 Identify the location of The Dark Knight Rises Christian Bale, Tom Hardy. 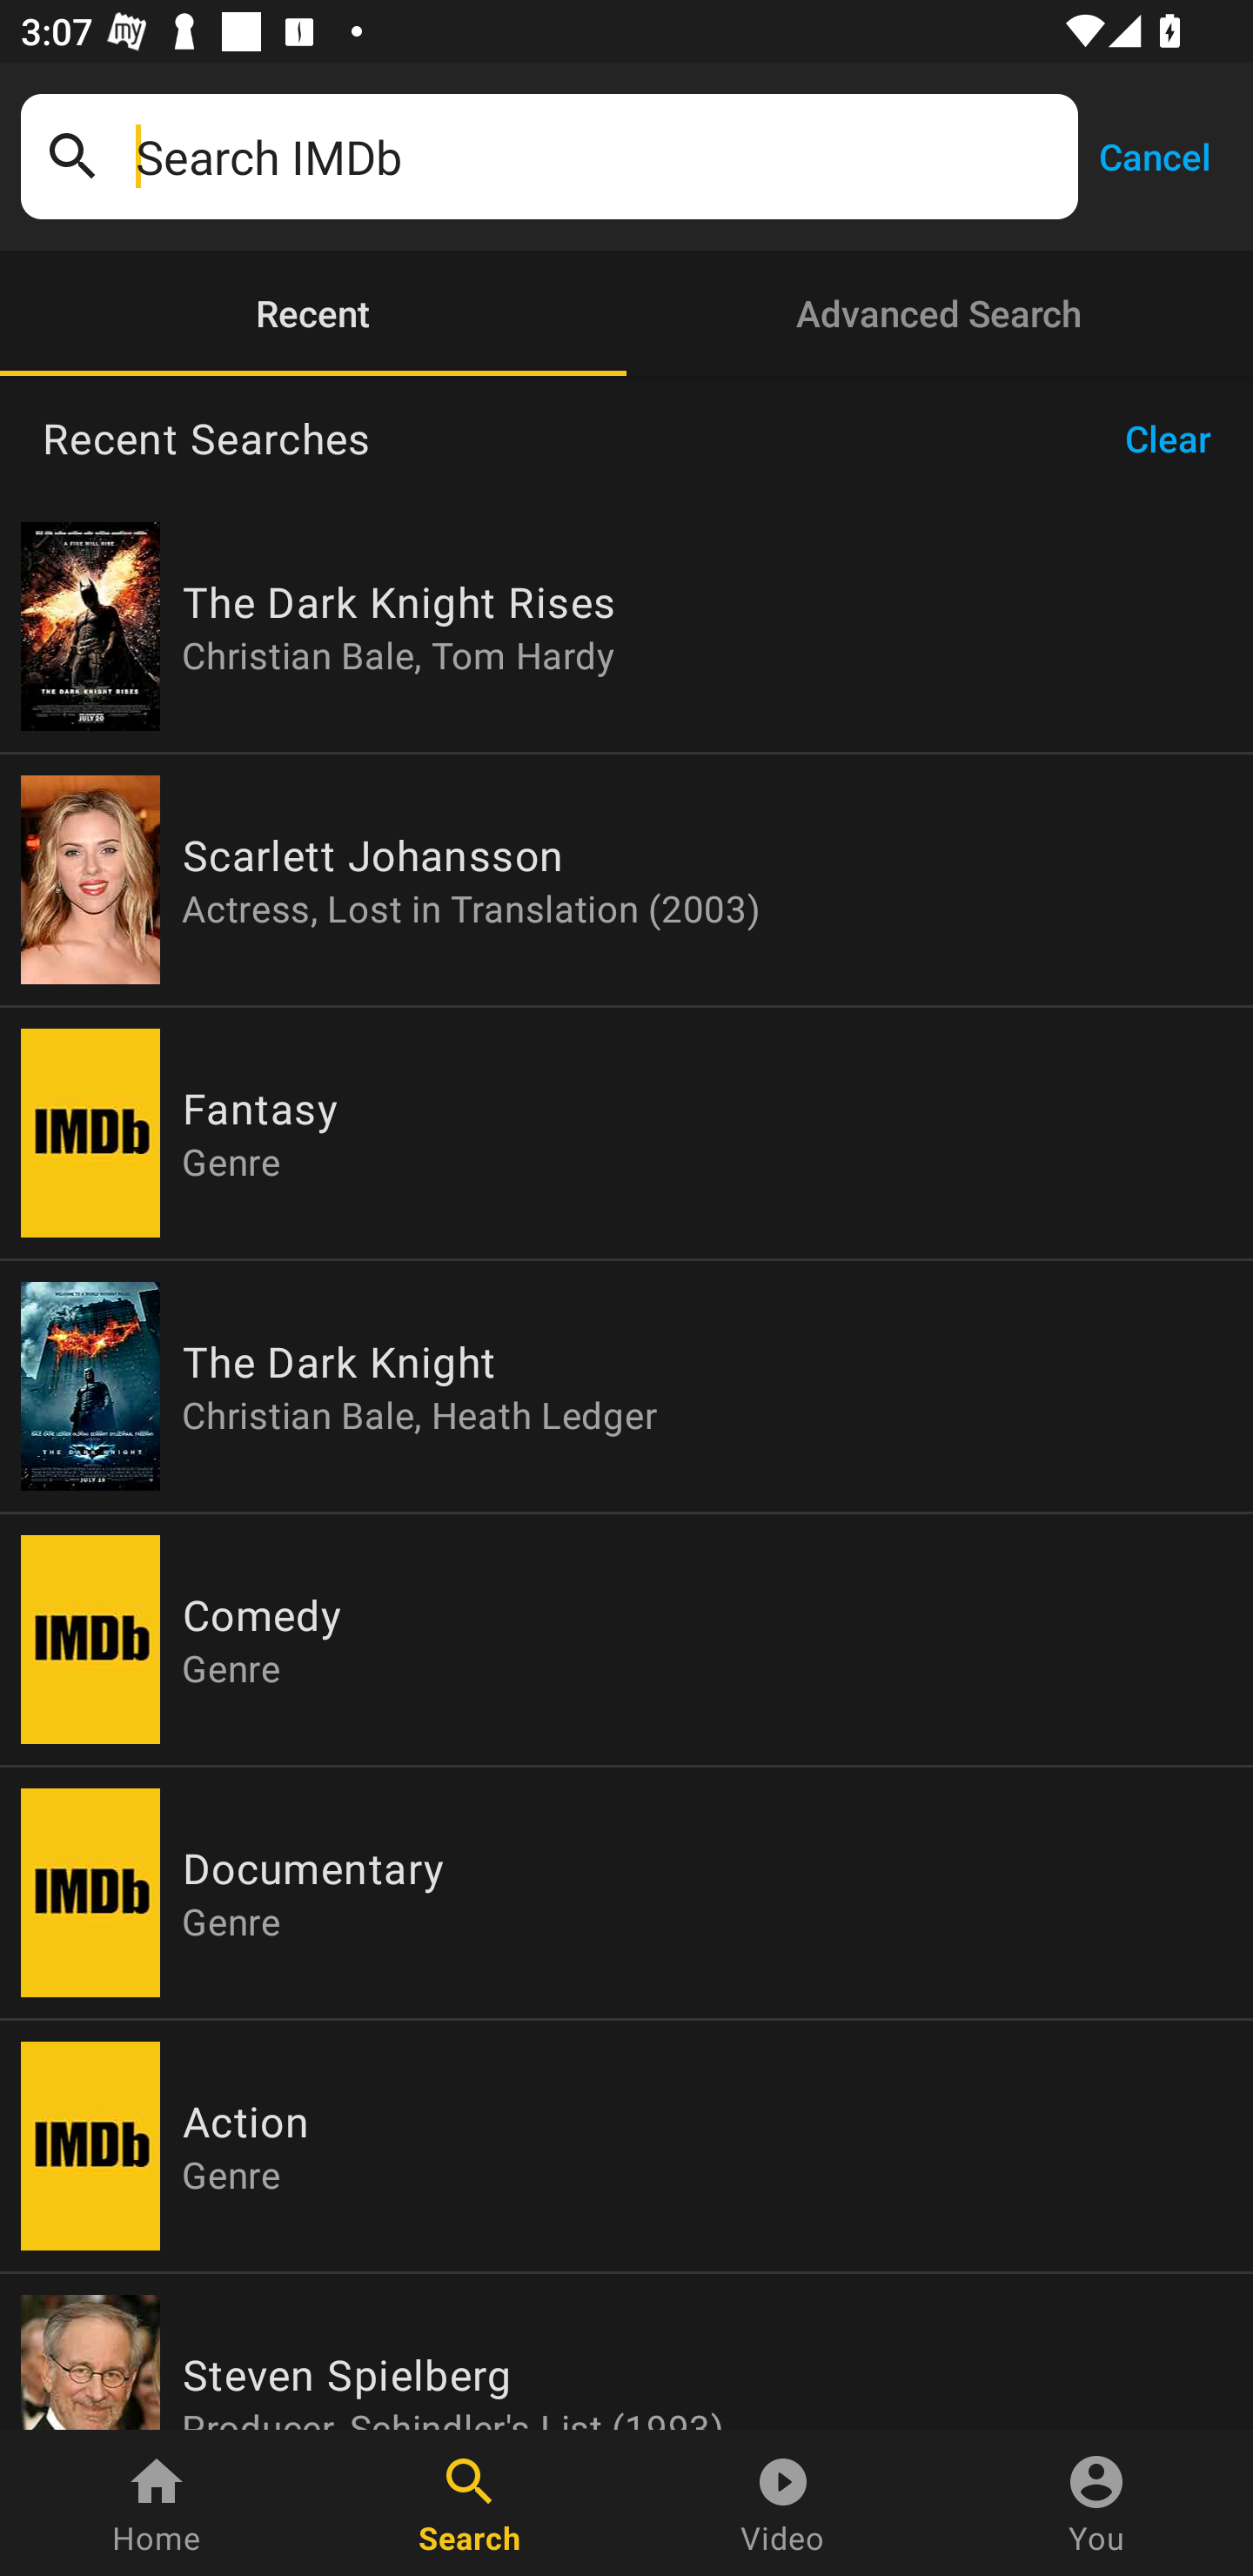
(626, 627).